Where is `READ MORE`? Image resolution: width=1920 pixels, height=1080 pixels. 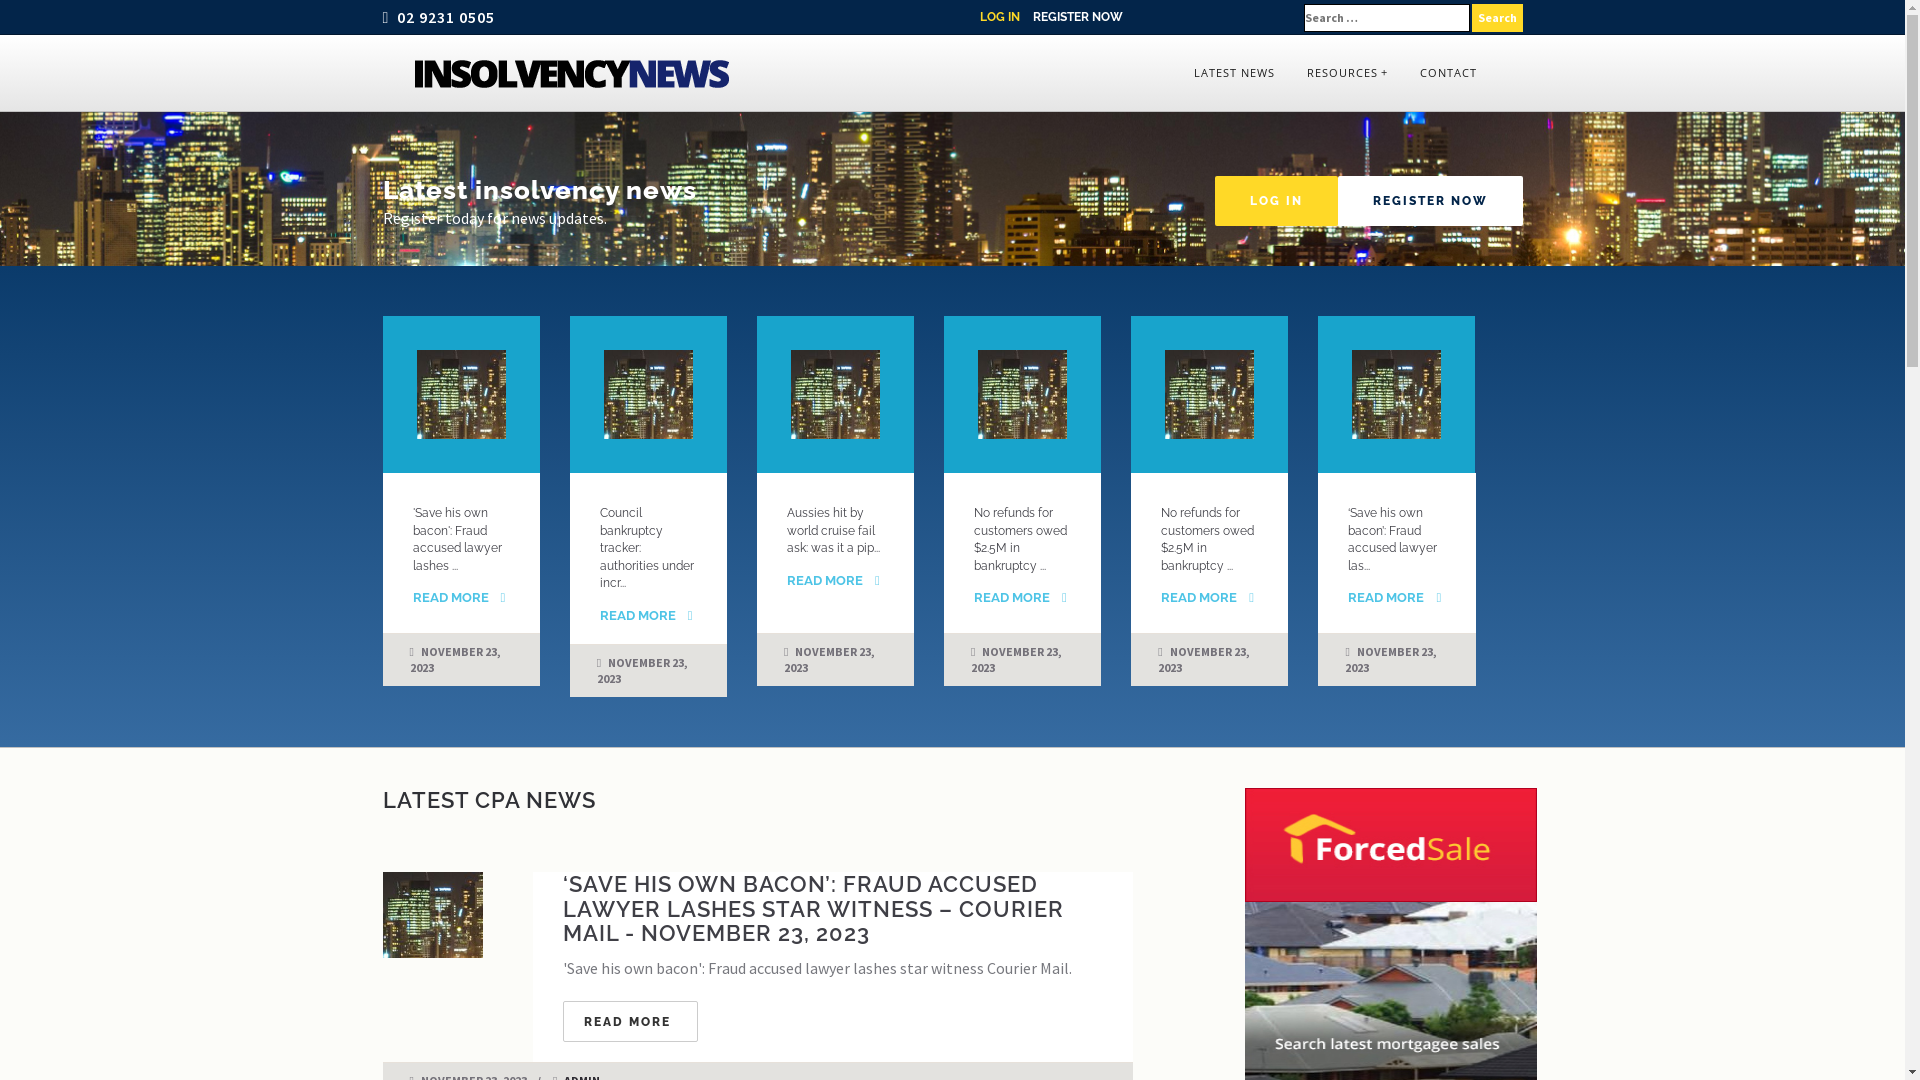 READ MORE is located at coordinates (1199, 598).